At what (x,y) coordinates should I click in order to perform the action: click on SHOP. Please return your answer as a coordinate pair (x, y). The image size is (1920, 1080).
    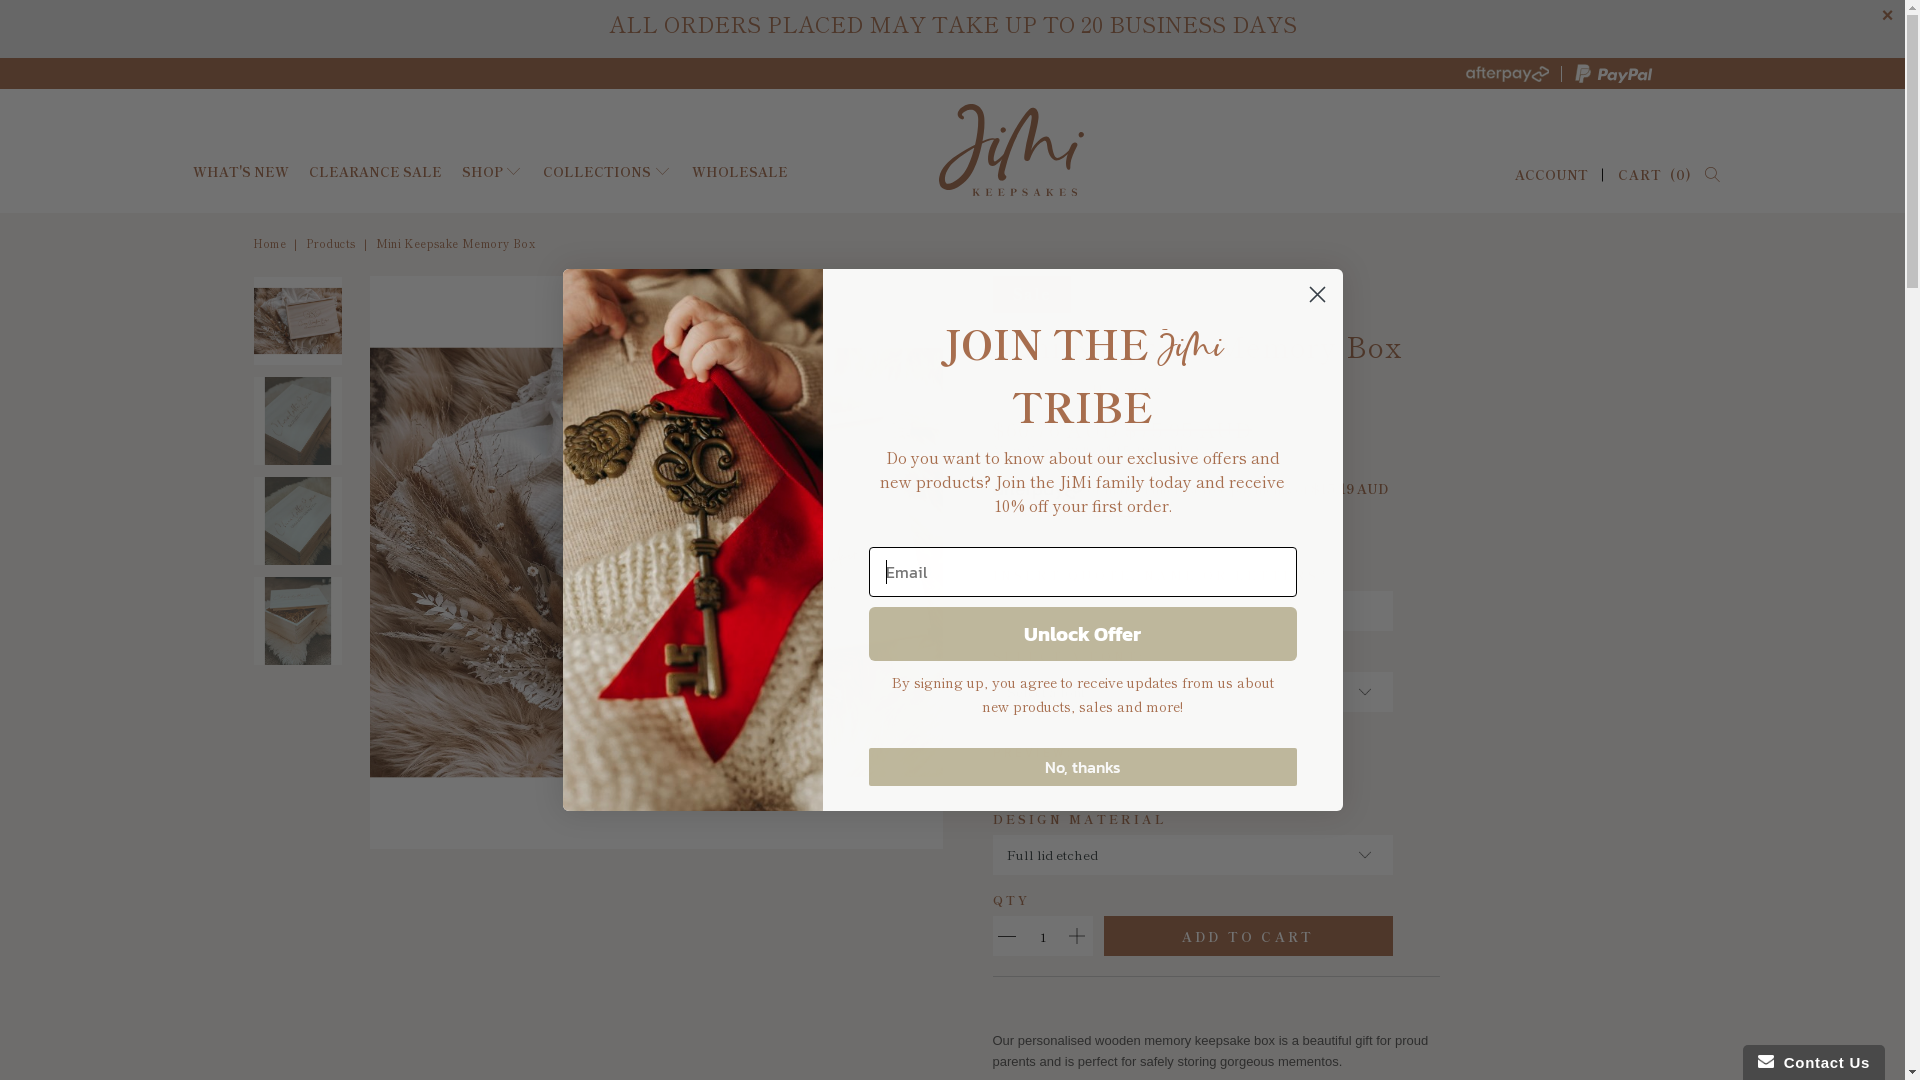
    Looking at the image, I should click on (493, 172).